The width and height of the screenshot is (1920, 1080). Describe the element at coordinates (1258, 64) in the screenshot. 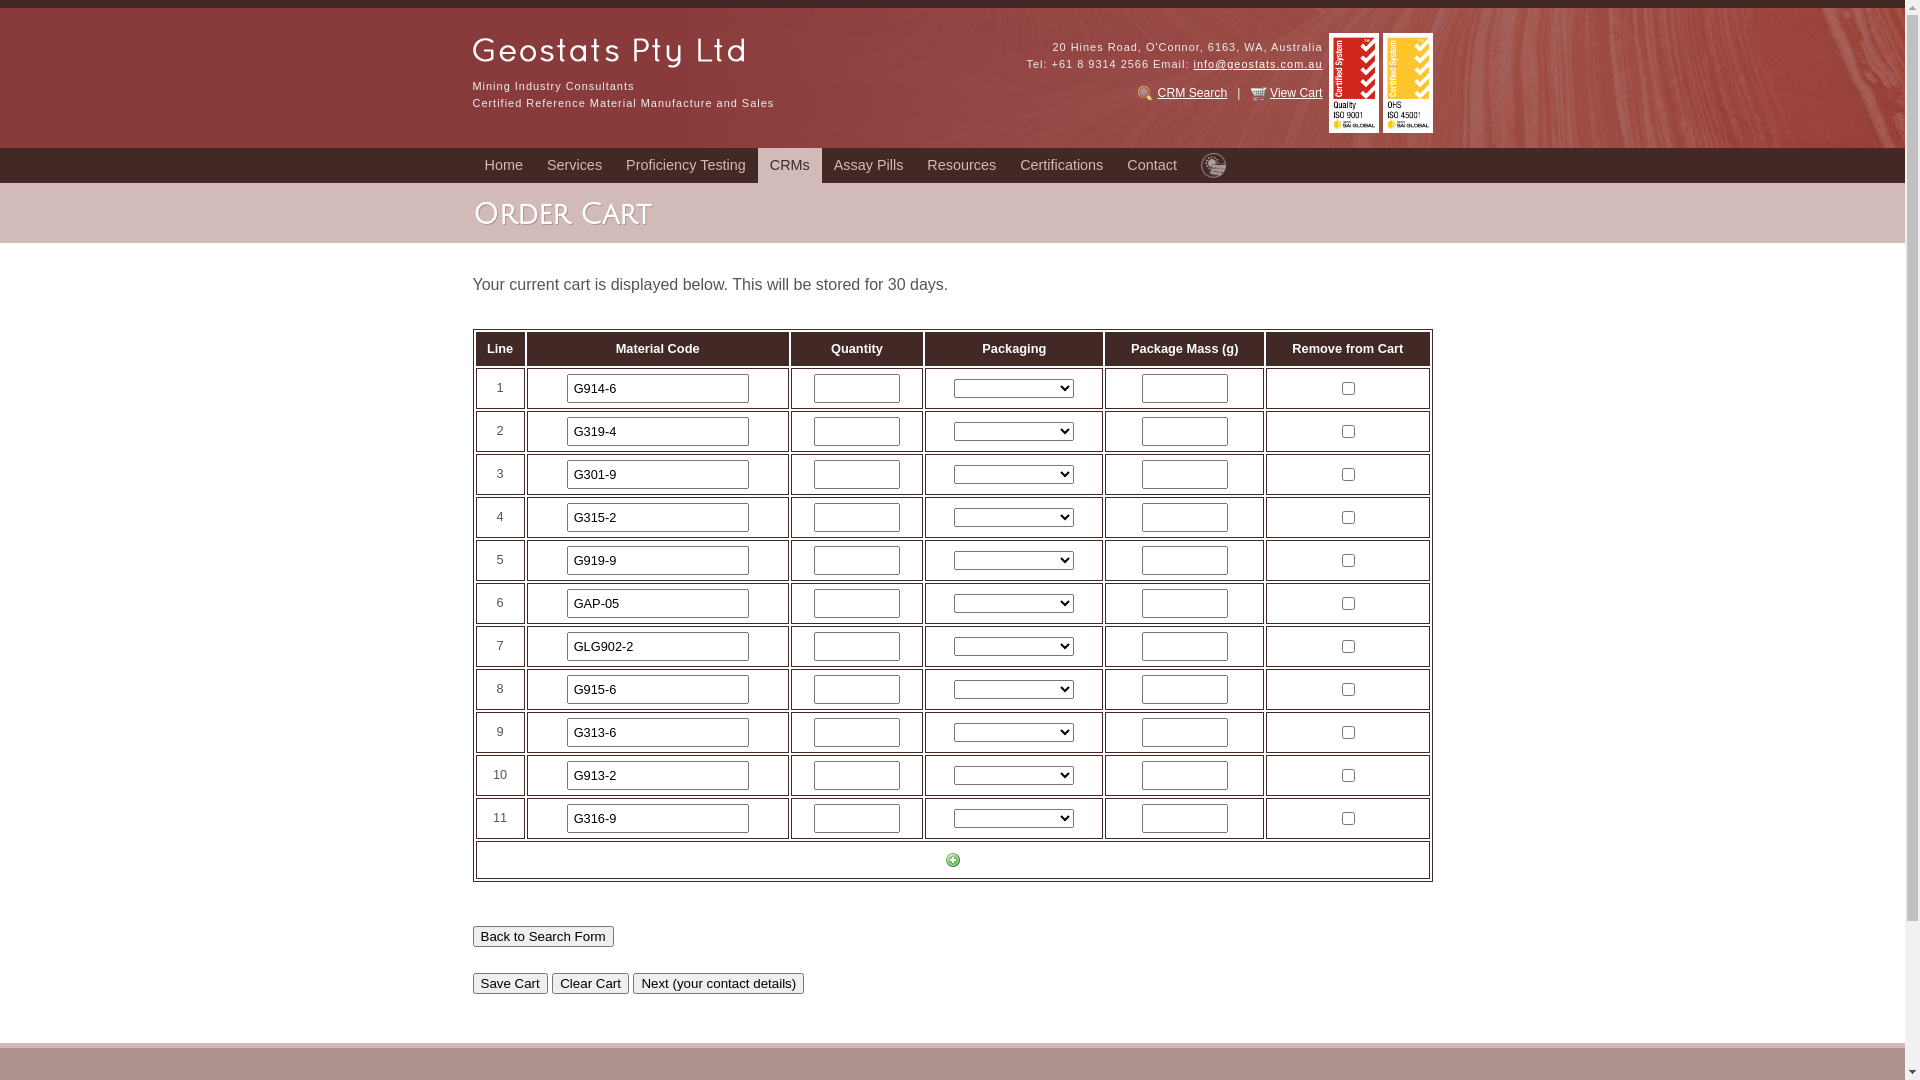

I see `info@geostats.com.au` at that location.